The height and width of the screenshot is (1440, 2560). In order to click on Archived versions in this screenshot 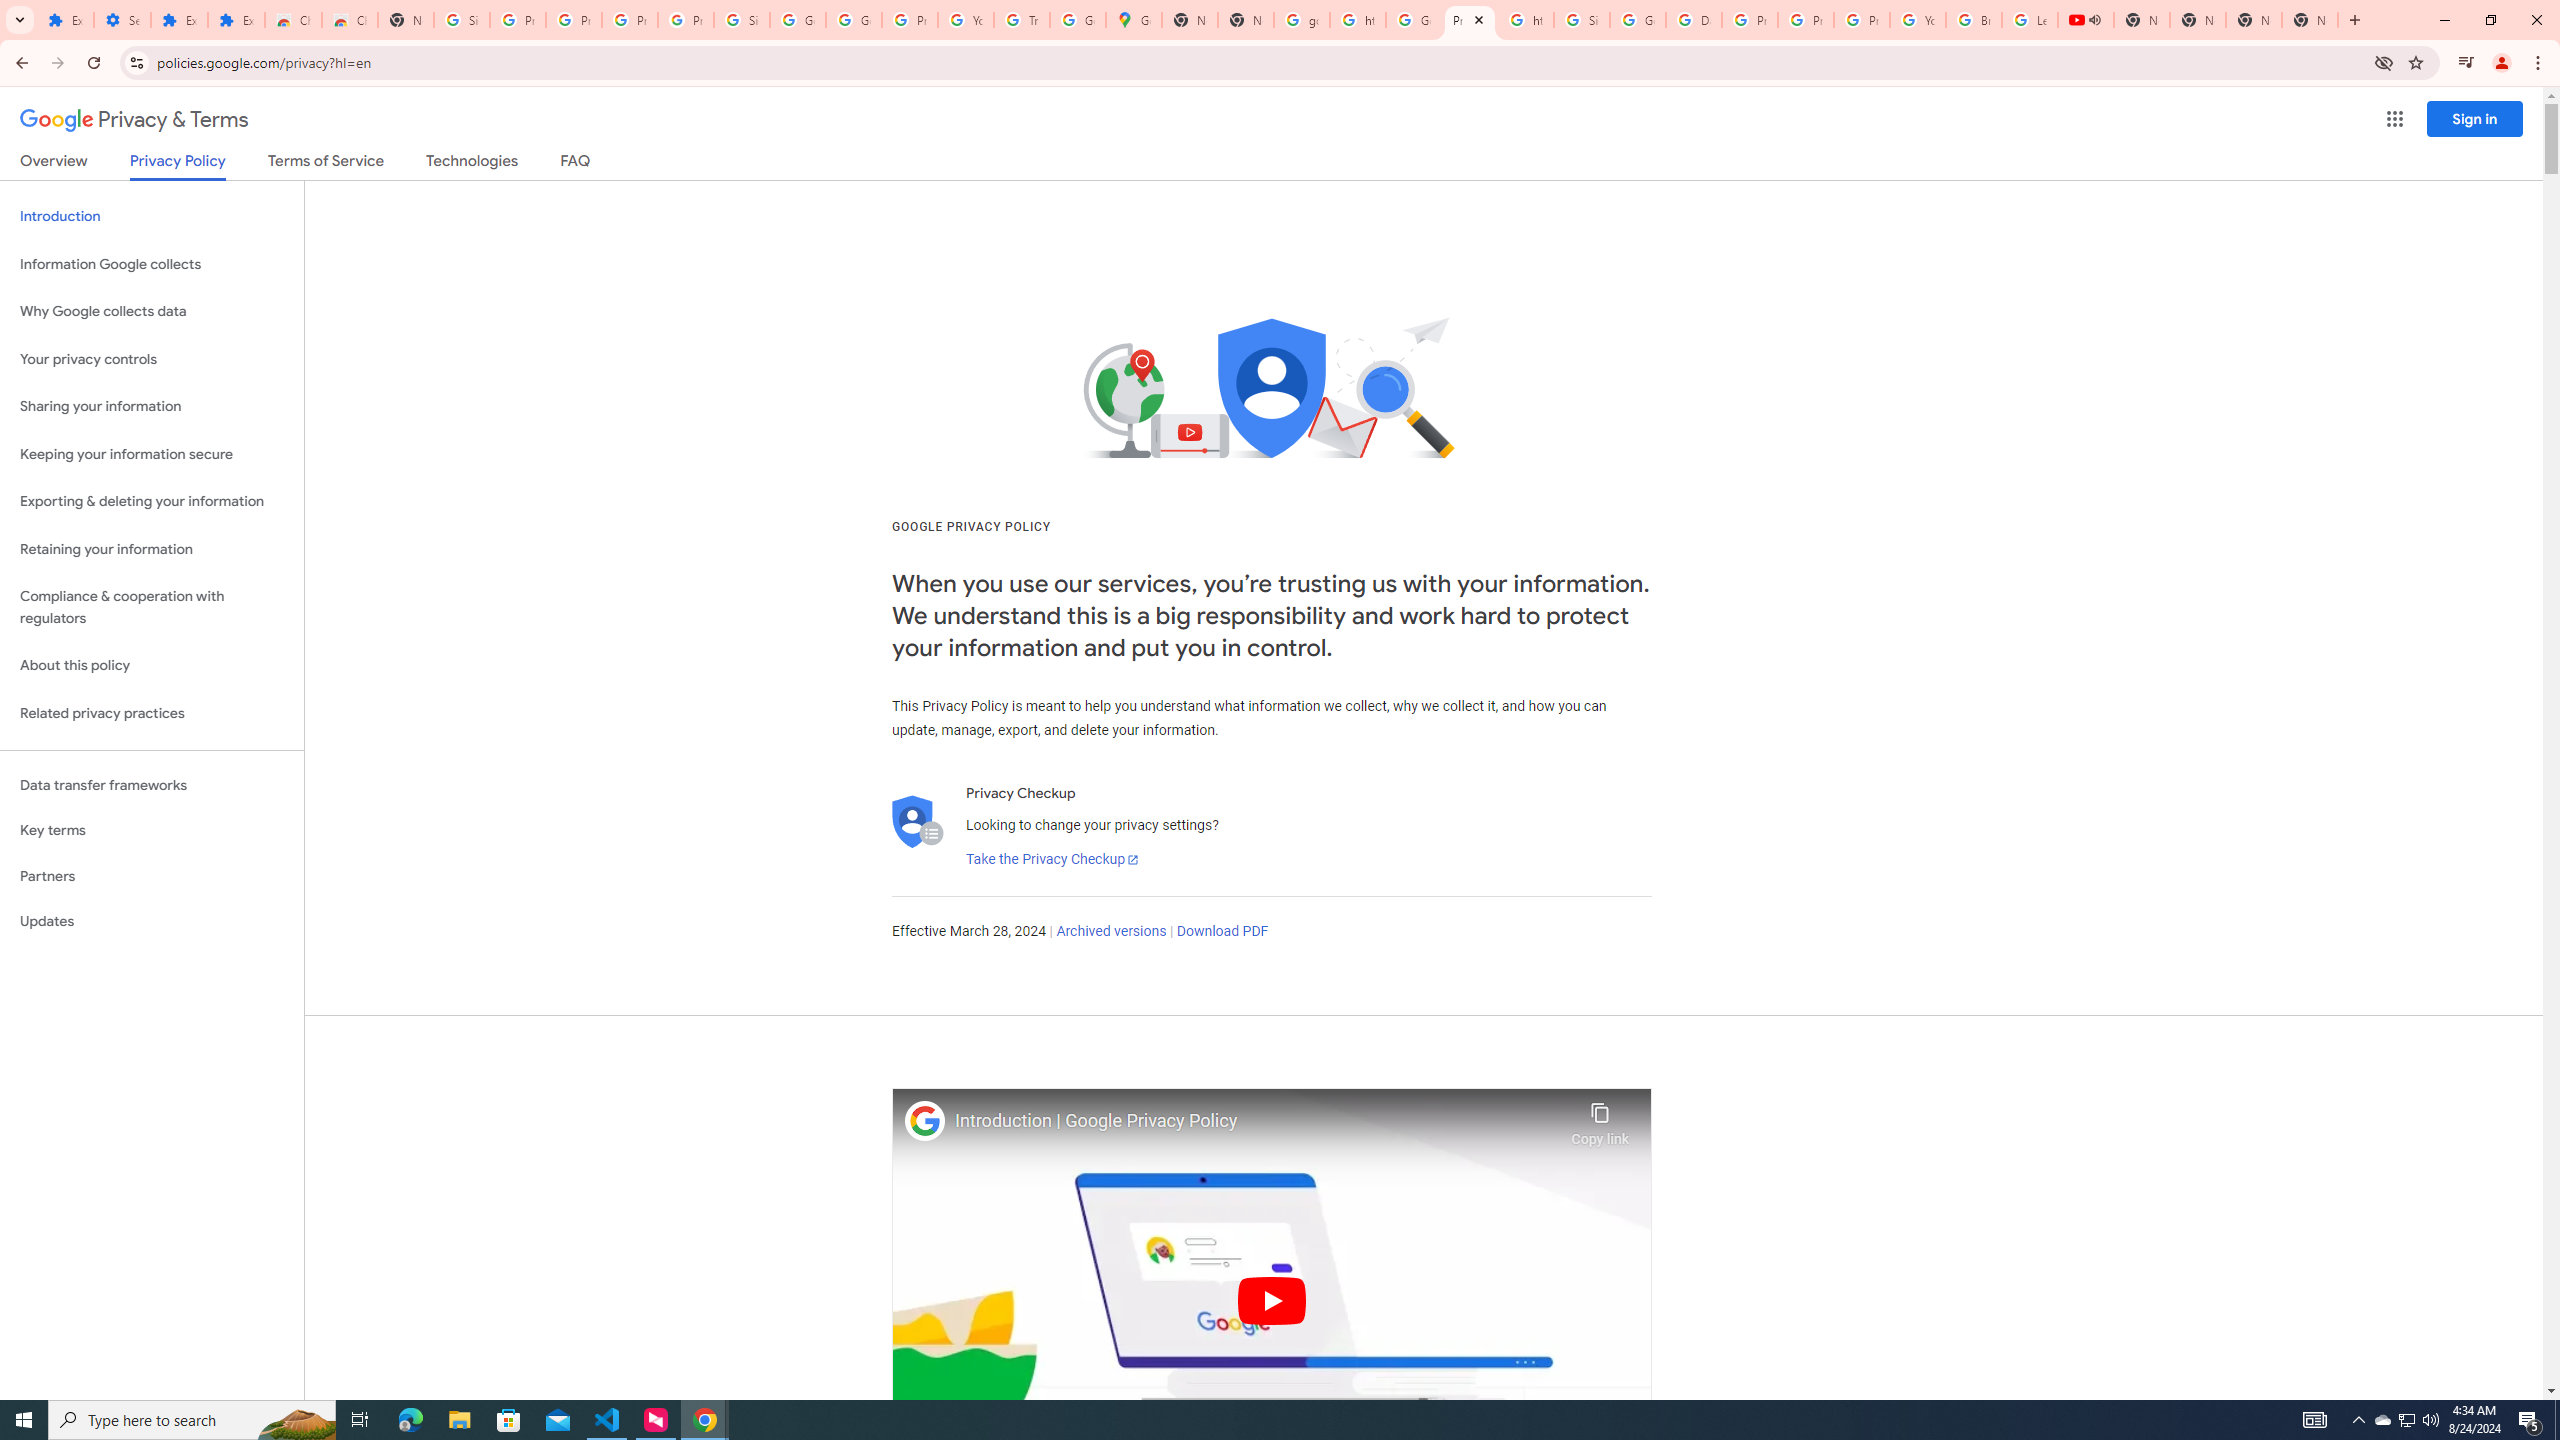, I will do `click(1110, 932)`.